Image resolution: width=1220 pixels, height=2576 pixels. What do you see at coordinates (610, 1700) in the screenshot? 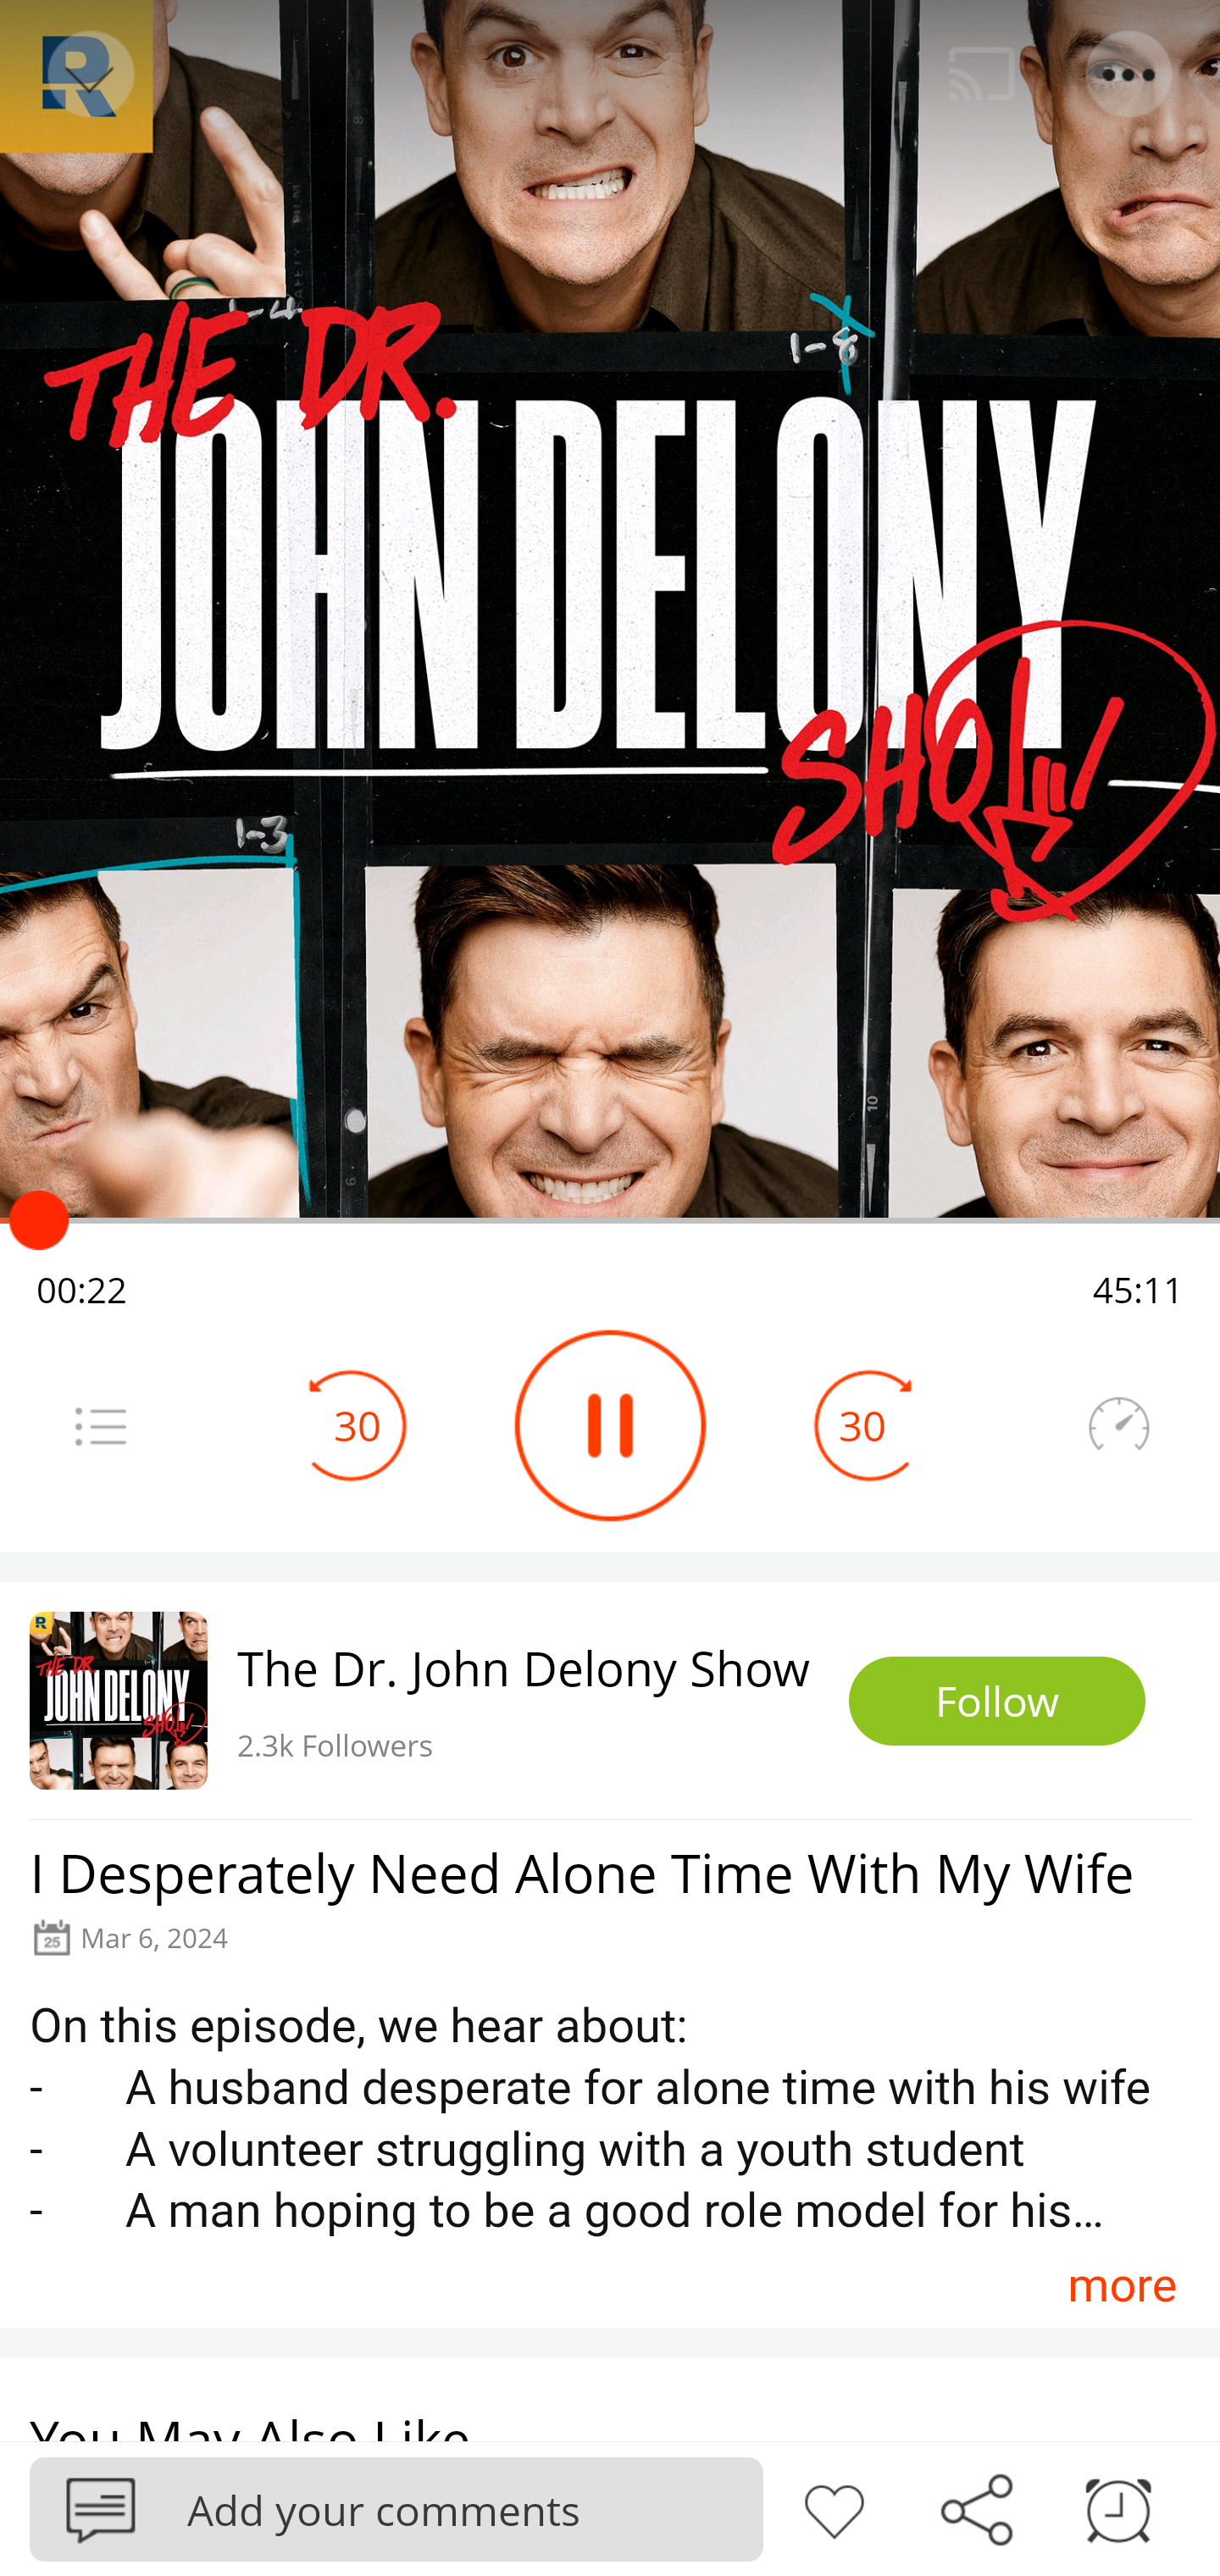
I see `The Dr. John Delony Show 2.3k Followers Follow` at bounding box center [610, 1700].